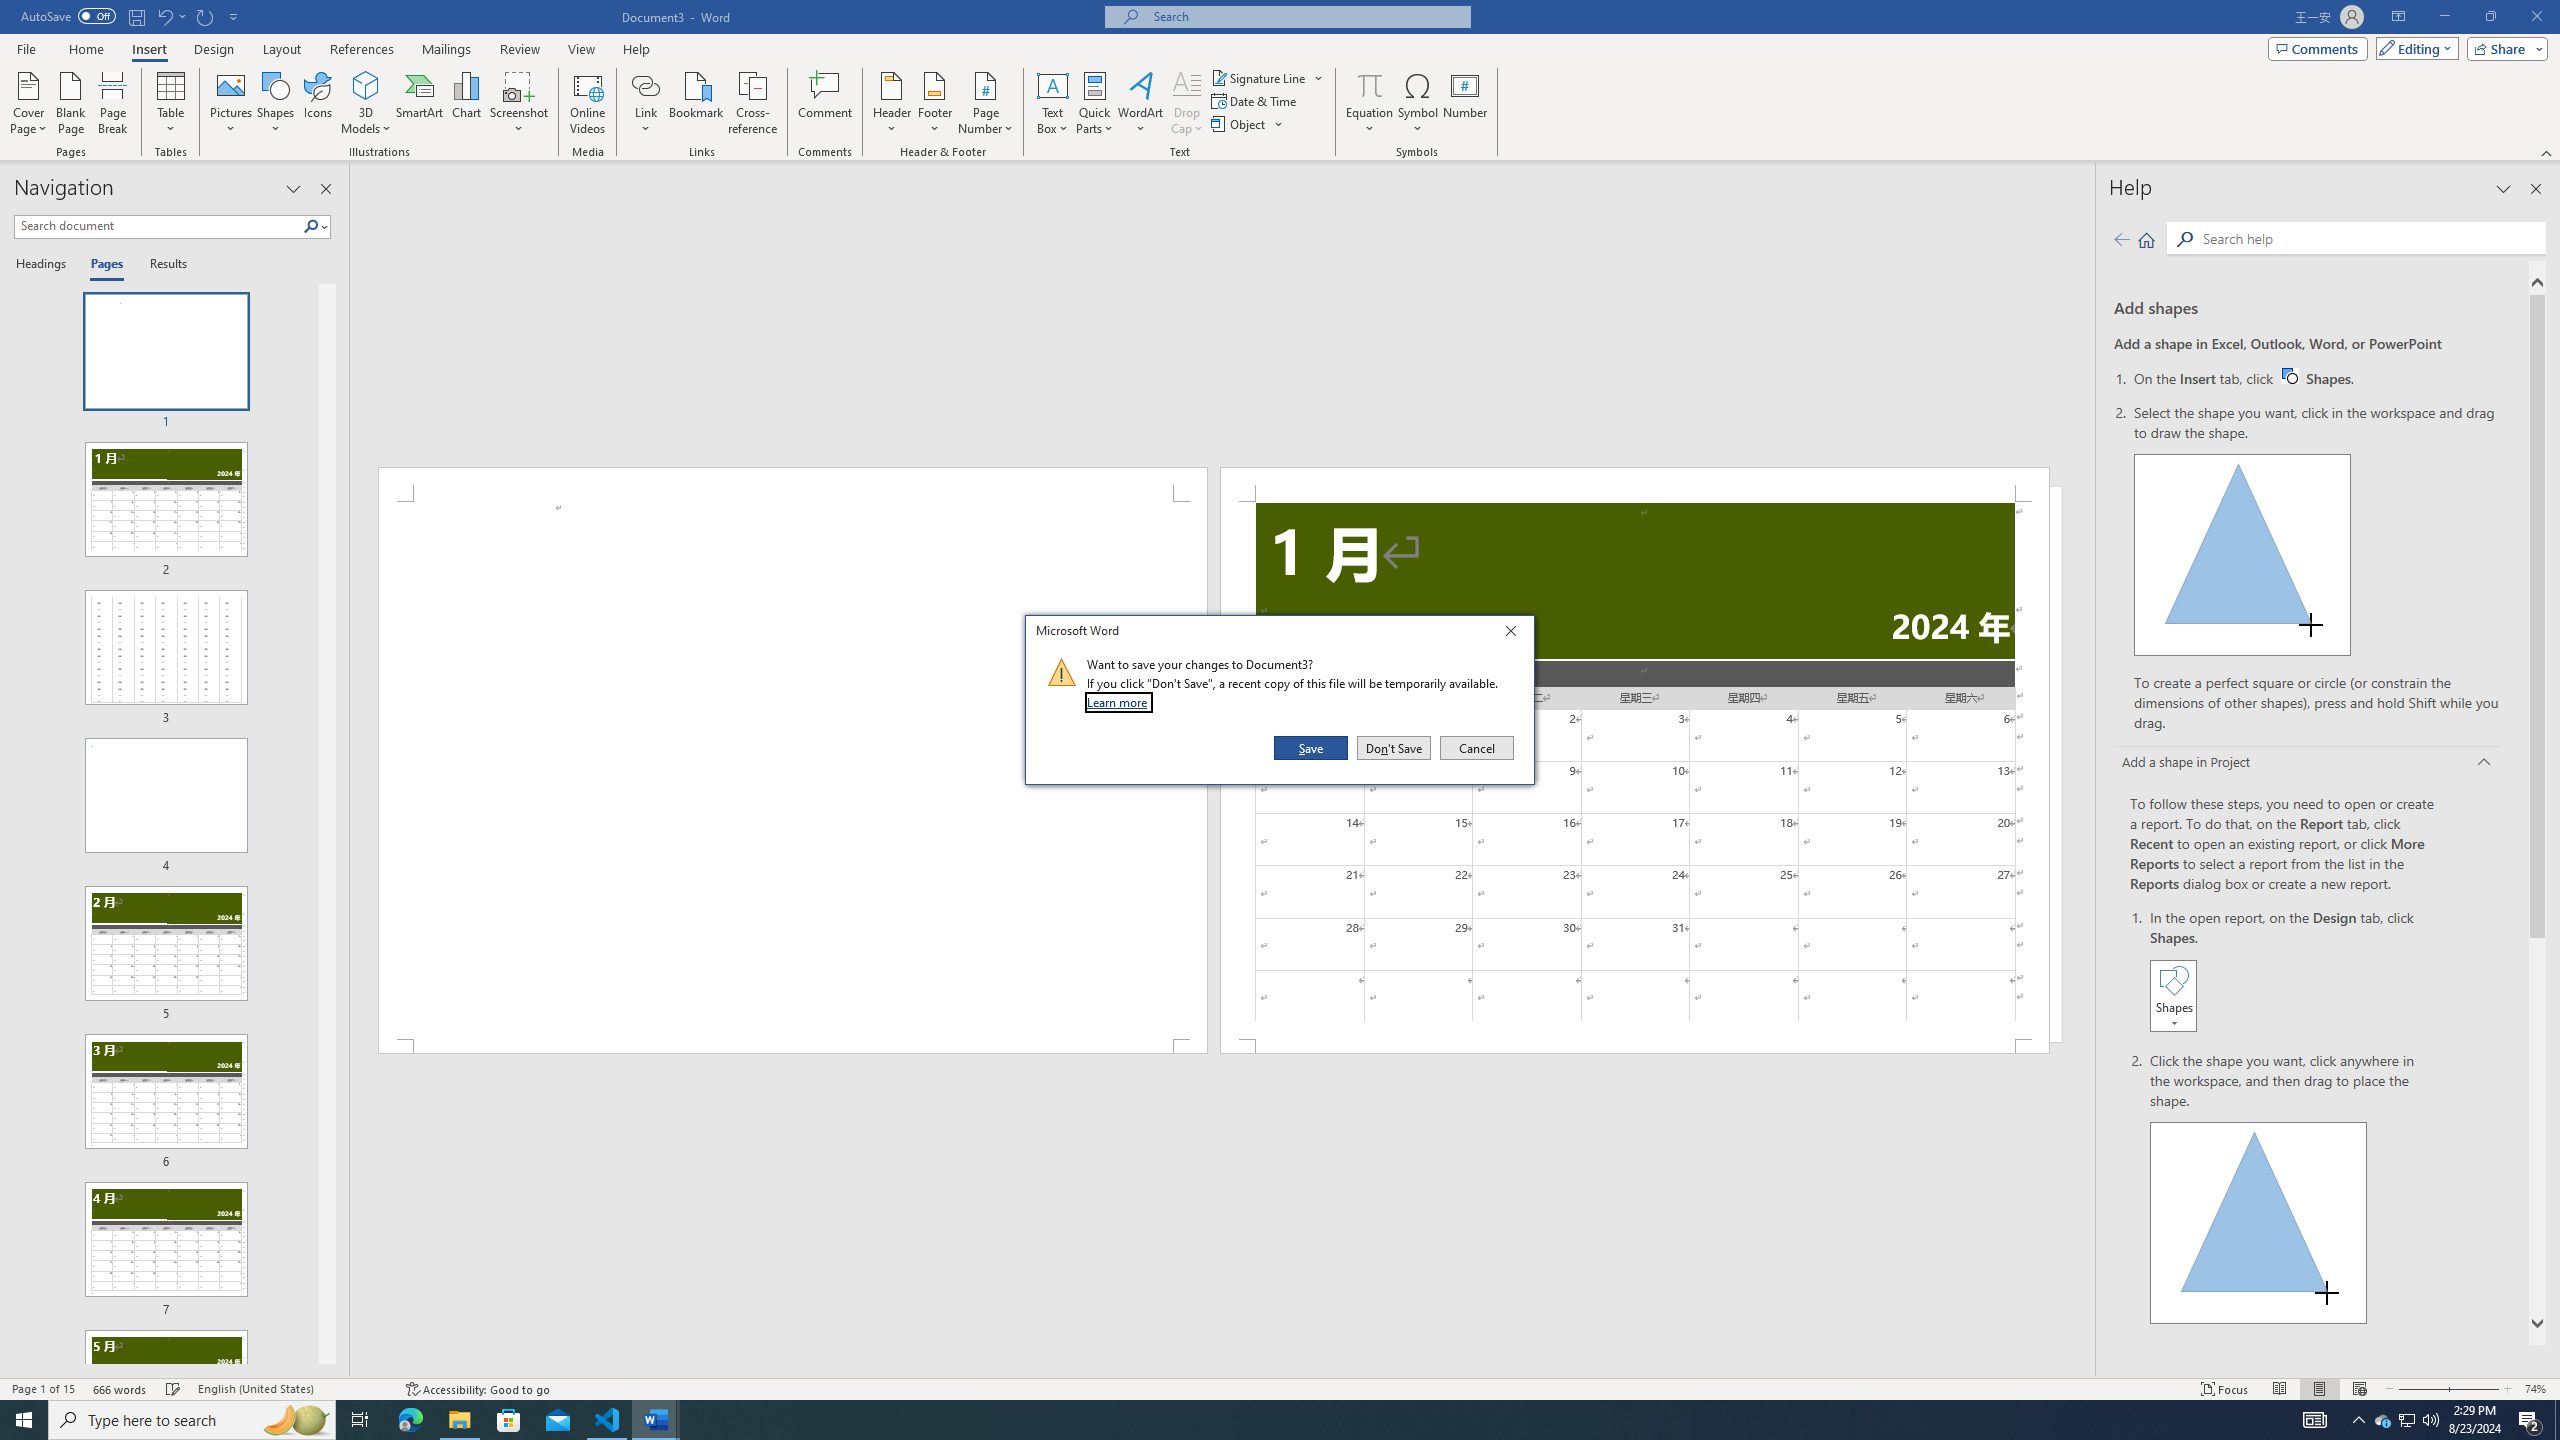 The width and height of the screenshot is (2560, 1440). Describe the element at coordinates (112, 103) in the screenshot. I see `Number...` at that location.